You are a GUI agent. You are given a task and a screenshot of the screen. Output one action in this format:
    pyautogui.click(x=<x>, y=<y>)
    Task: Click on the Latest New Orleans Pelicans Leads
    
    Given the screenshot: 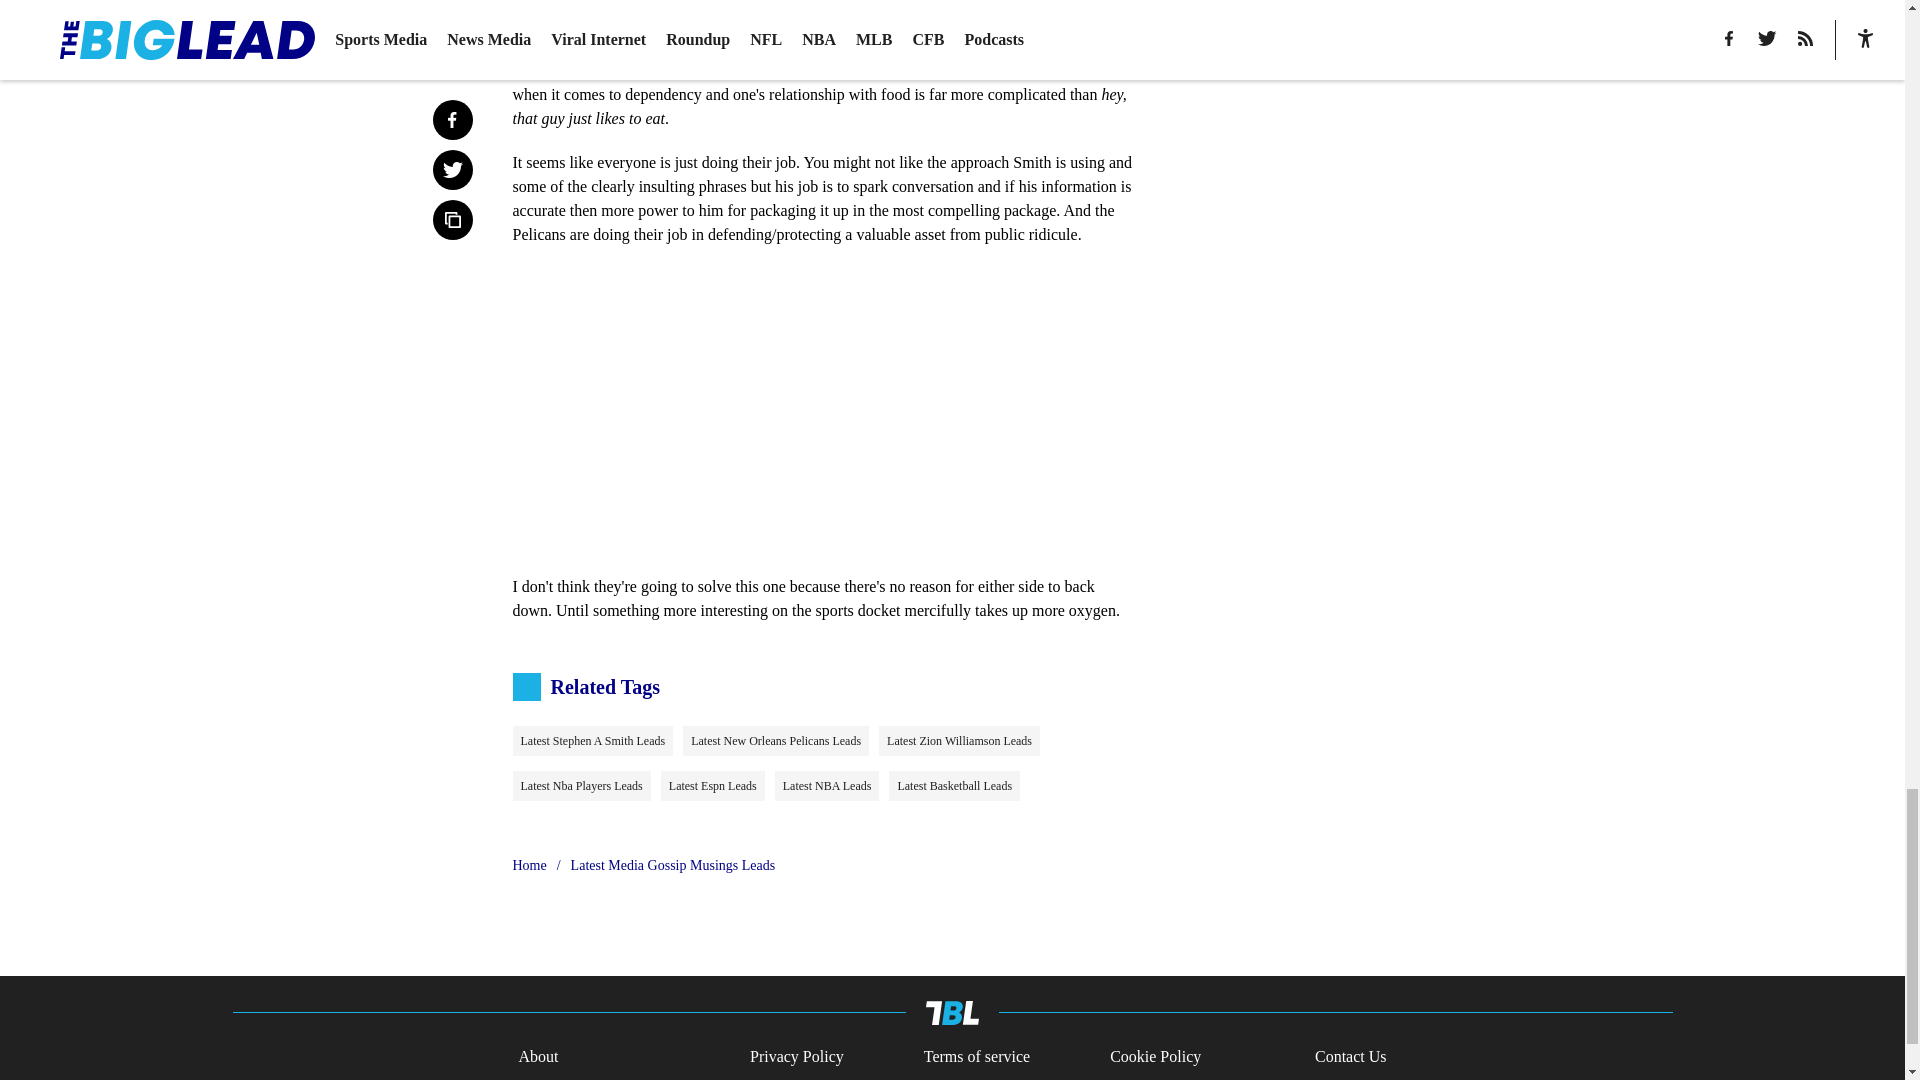 What is the action you would take?
    pyautogui.click(x=776, y=740)
    